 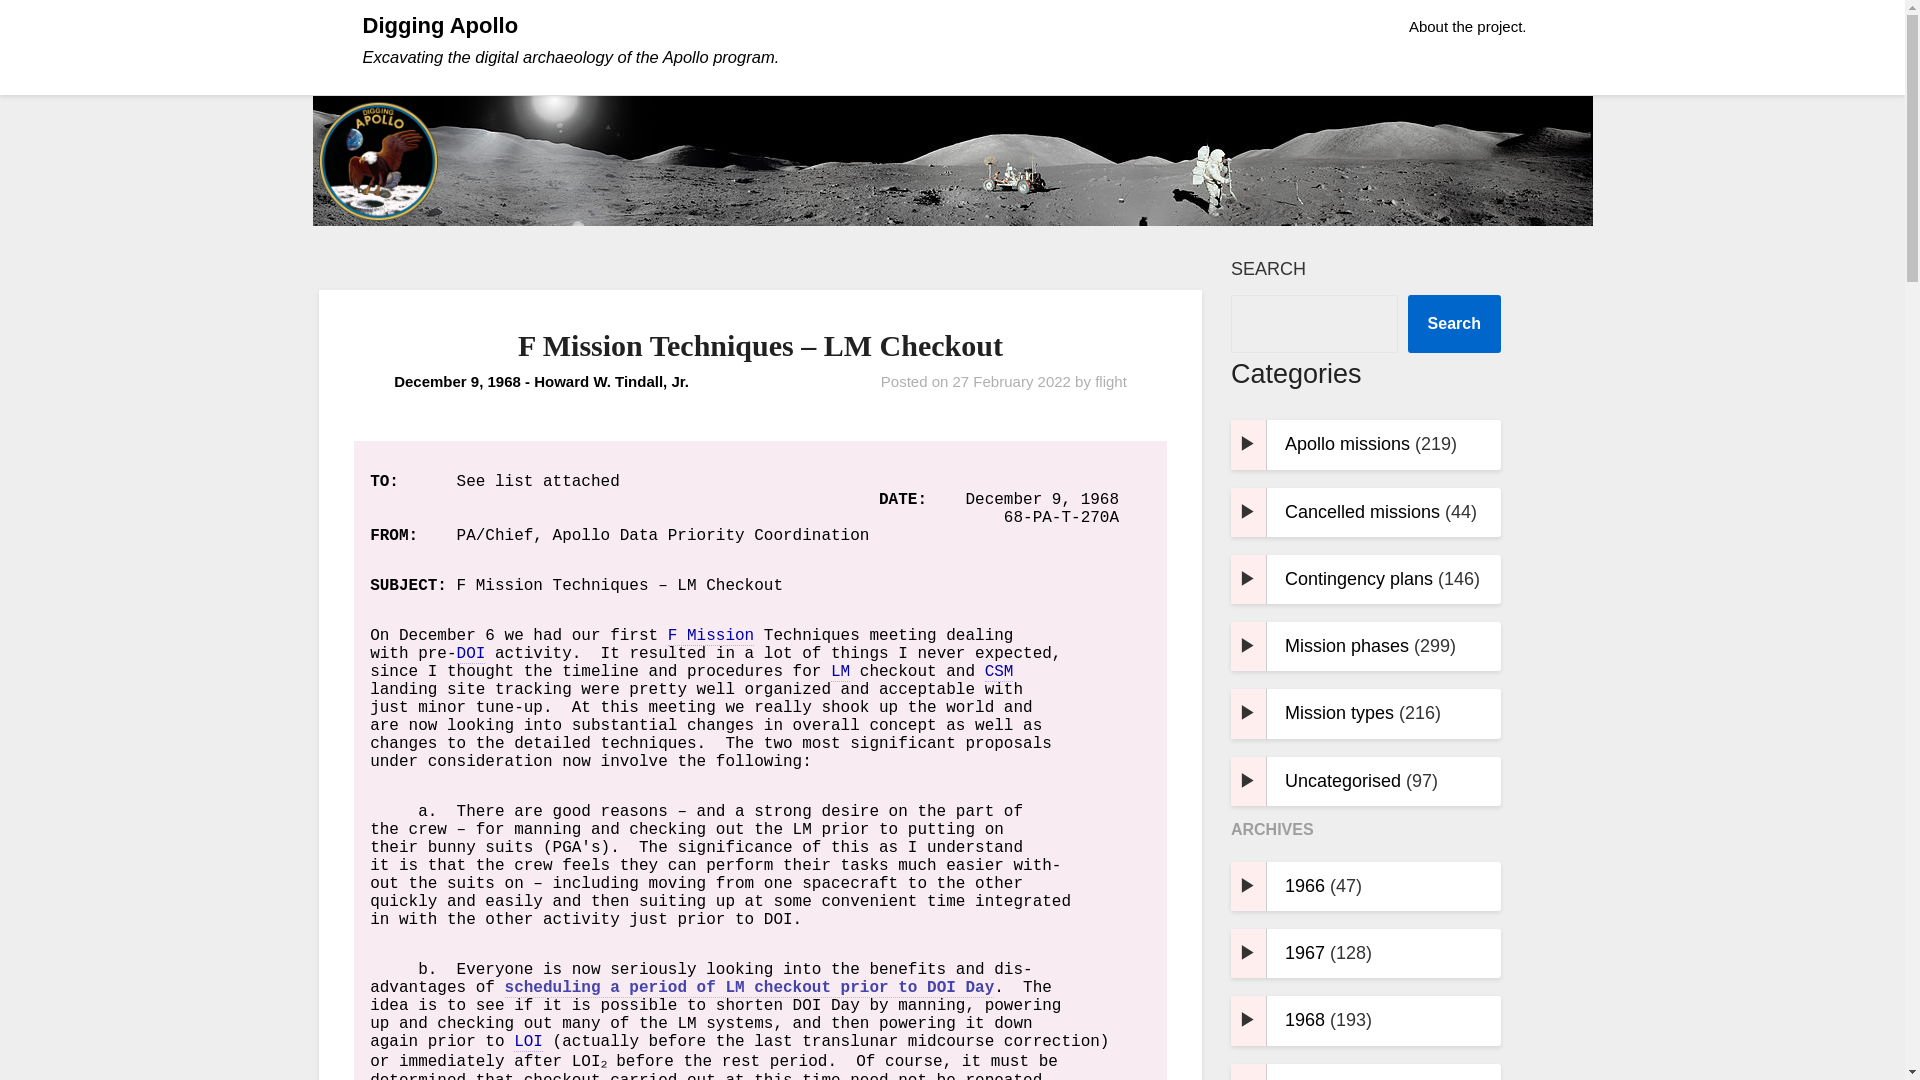 I want to click on Descent Orbit Insertion, so click(x=470, y=654).